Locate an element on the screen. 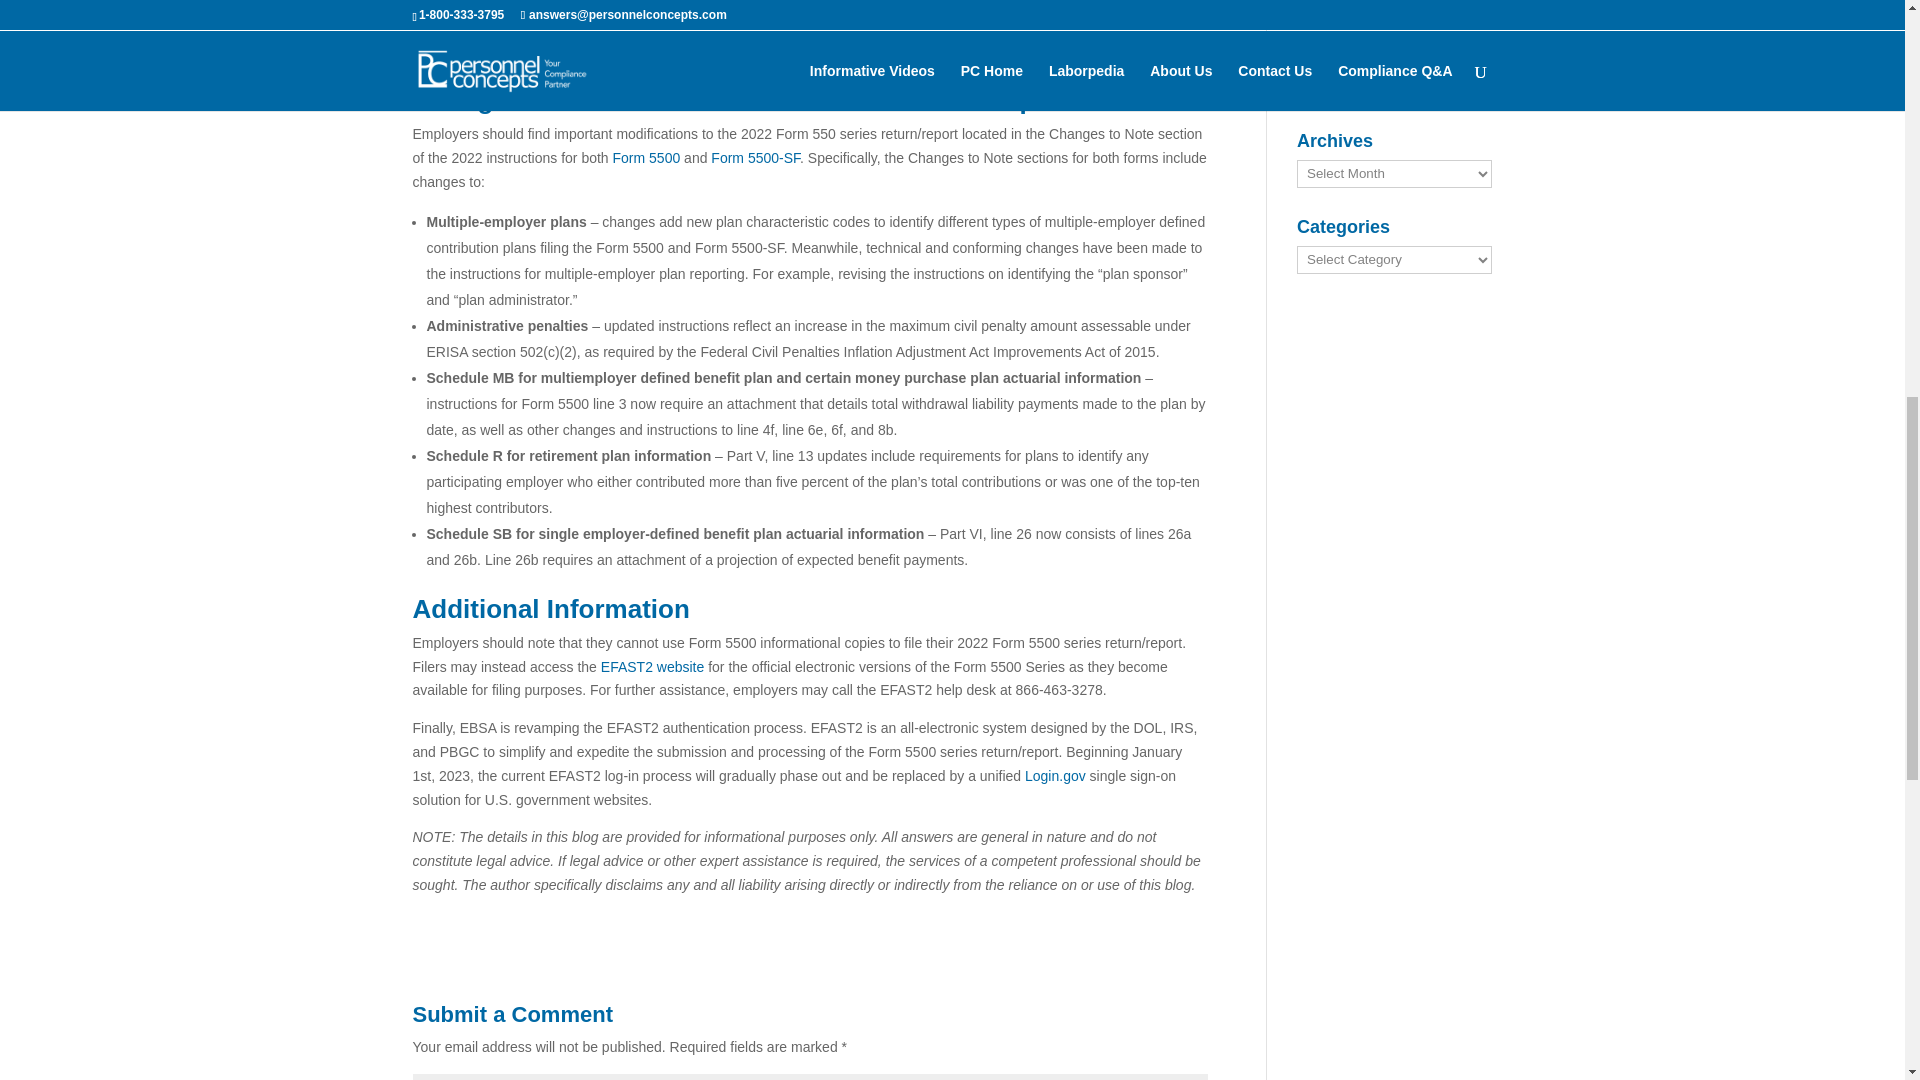 The image size is (1920, 1080). Form 5500-SF is located at coordinates (755, 158).